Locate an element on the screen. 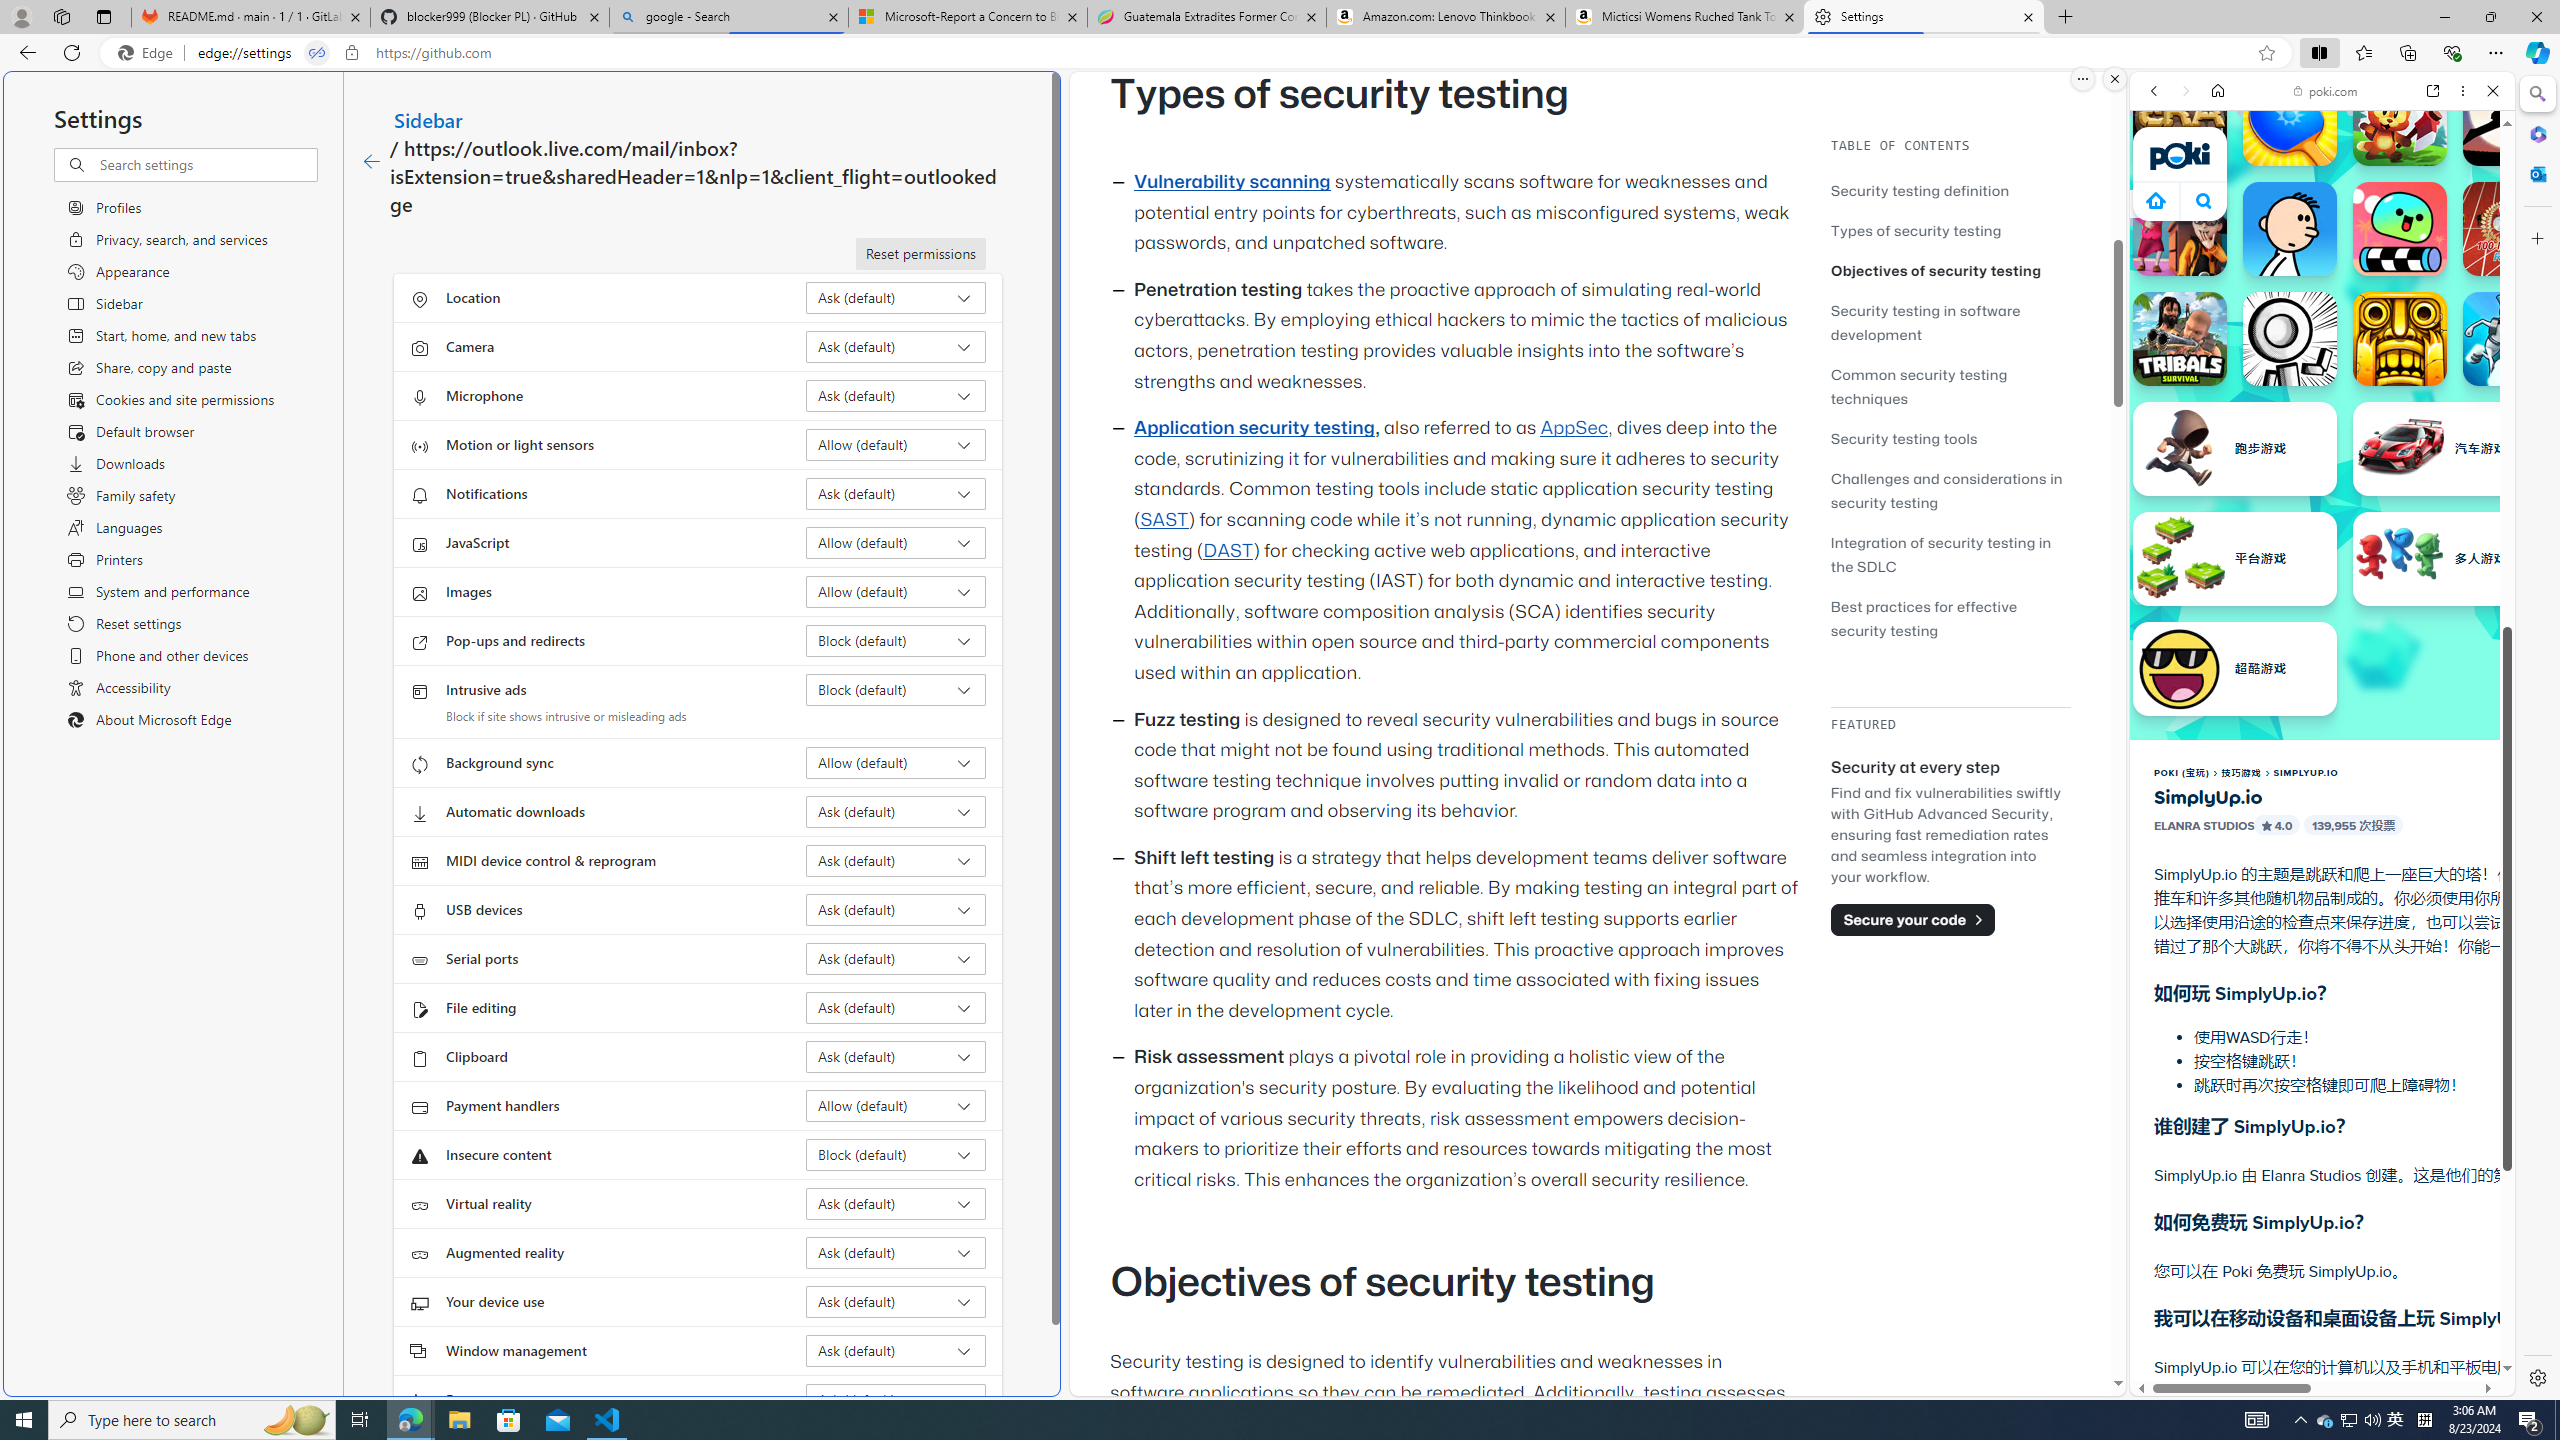 The image size is (2560, 1440). Integration of security testing in the SDLC is located at coordinates (1950, 554).